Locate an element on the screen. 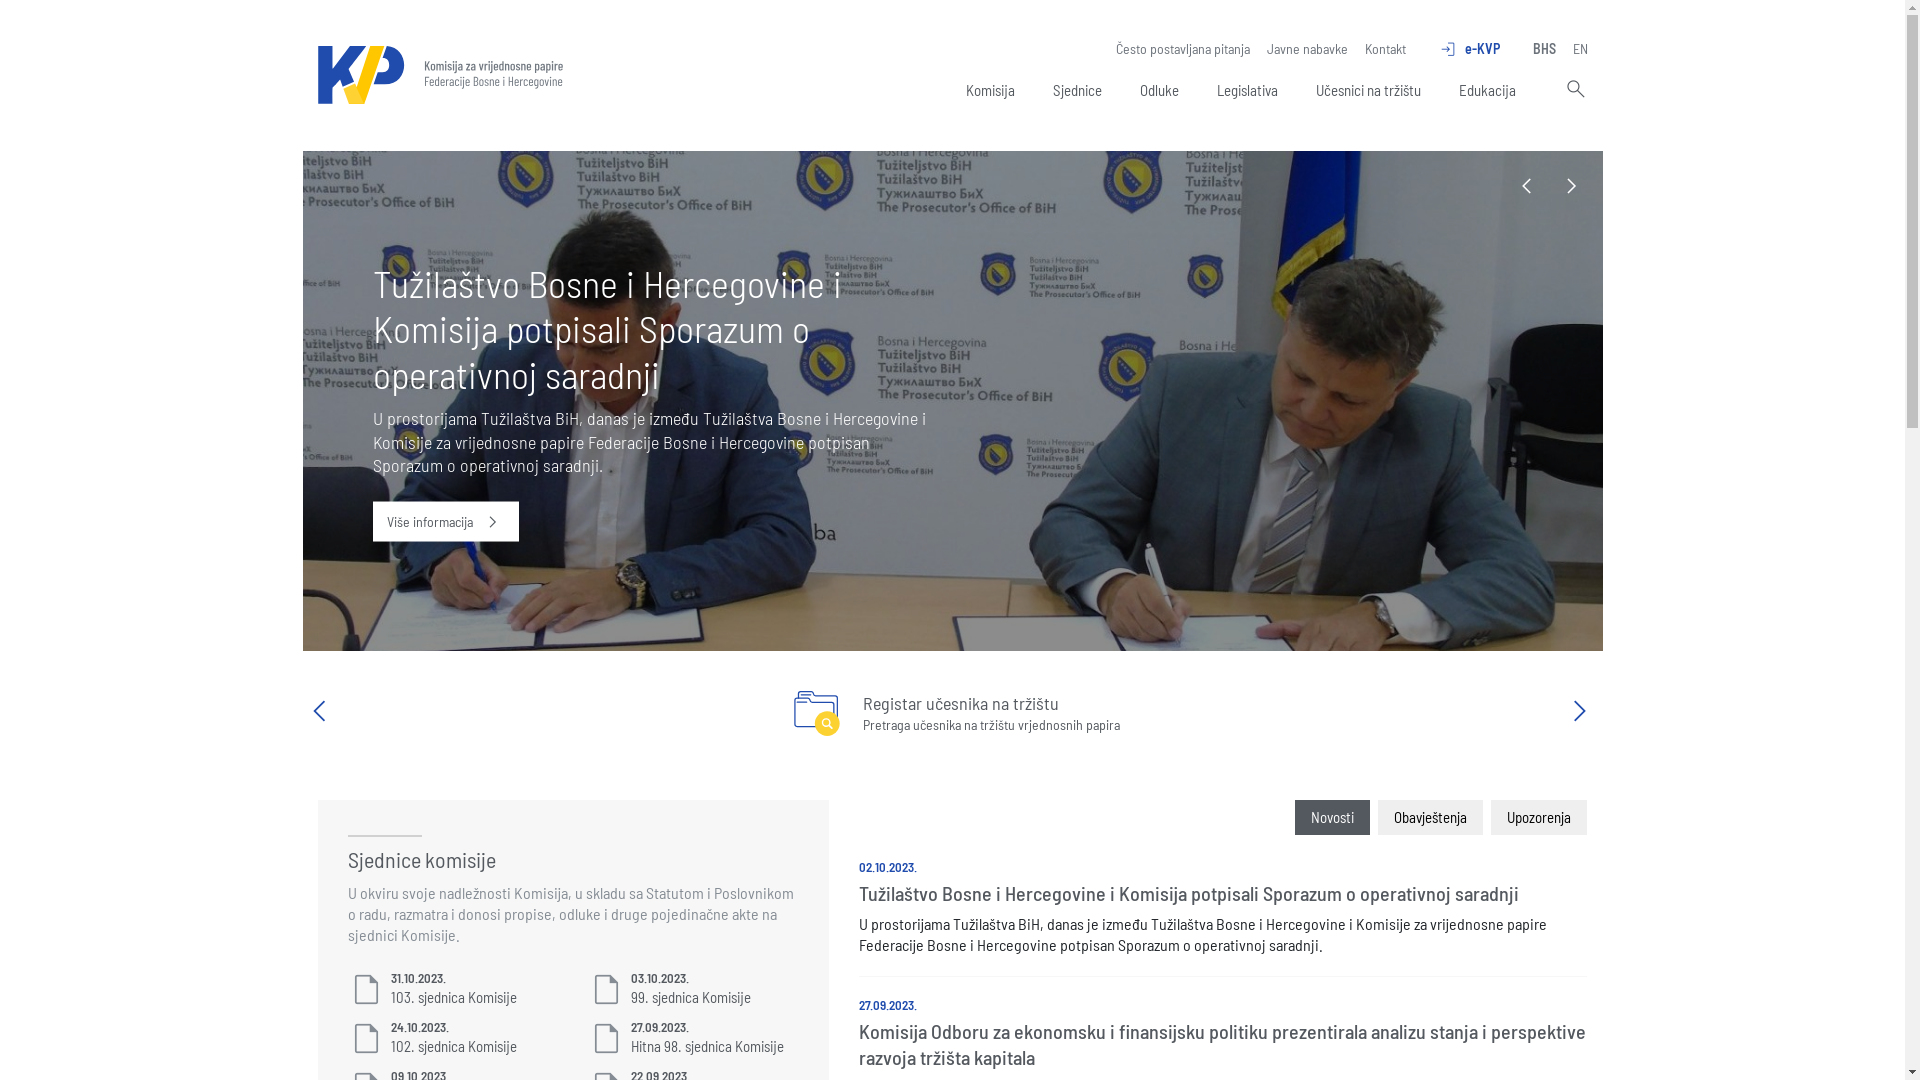 Image resolution: width=1920 pixels, height=1080 pixels. Komisija is located at coordinates (990, 94).